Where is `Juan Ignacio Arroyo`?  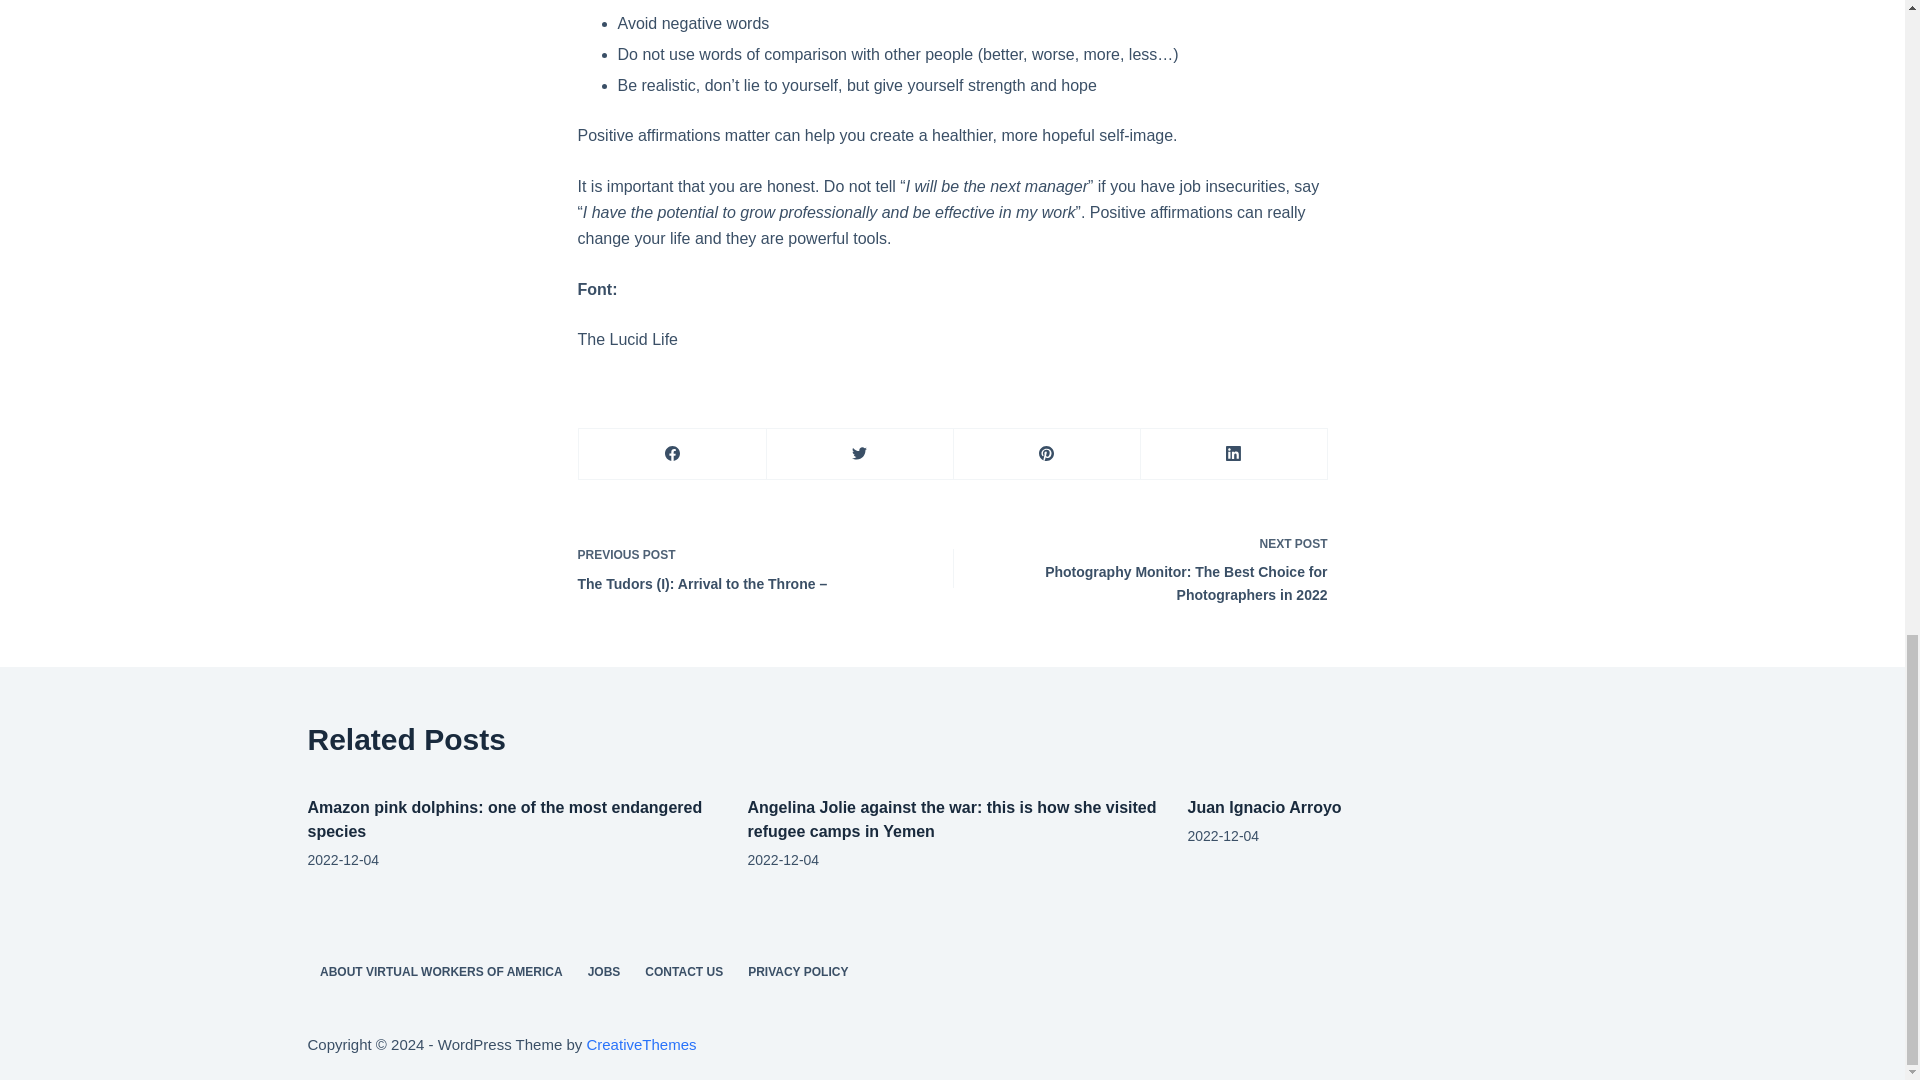 Juan Ignacio Arroyo is located at coordinates (1265, 808).